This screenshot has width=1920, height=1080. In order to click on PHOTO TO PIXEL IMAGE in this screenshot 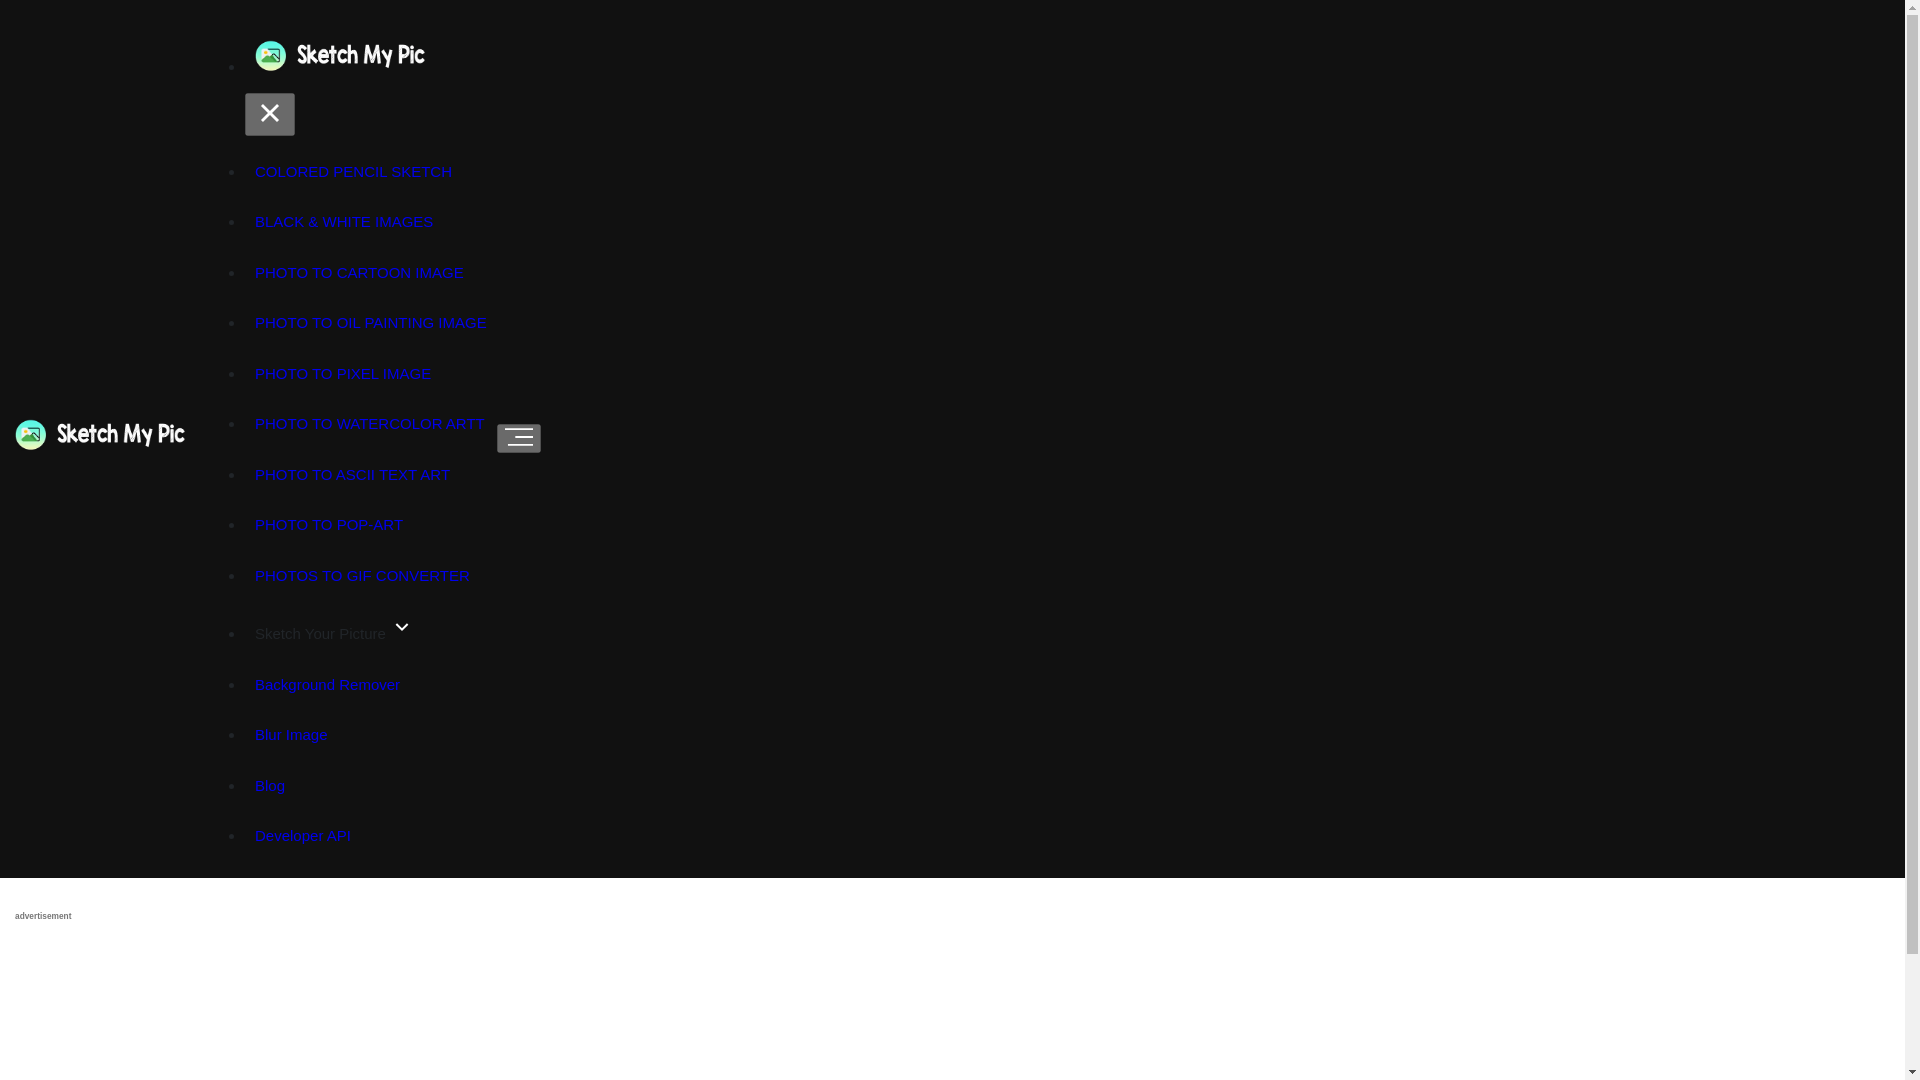, I will do `click(343, 372)`.